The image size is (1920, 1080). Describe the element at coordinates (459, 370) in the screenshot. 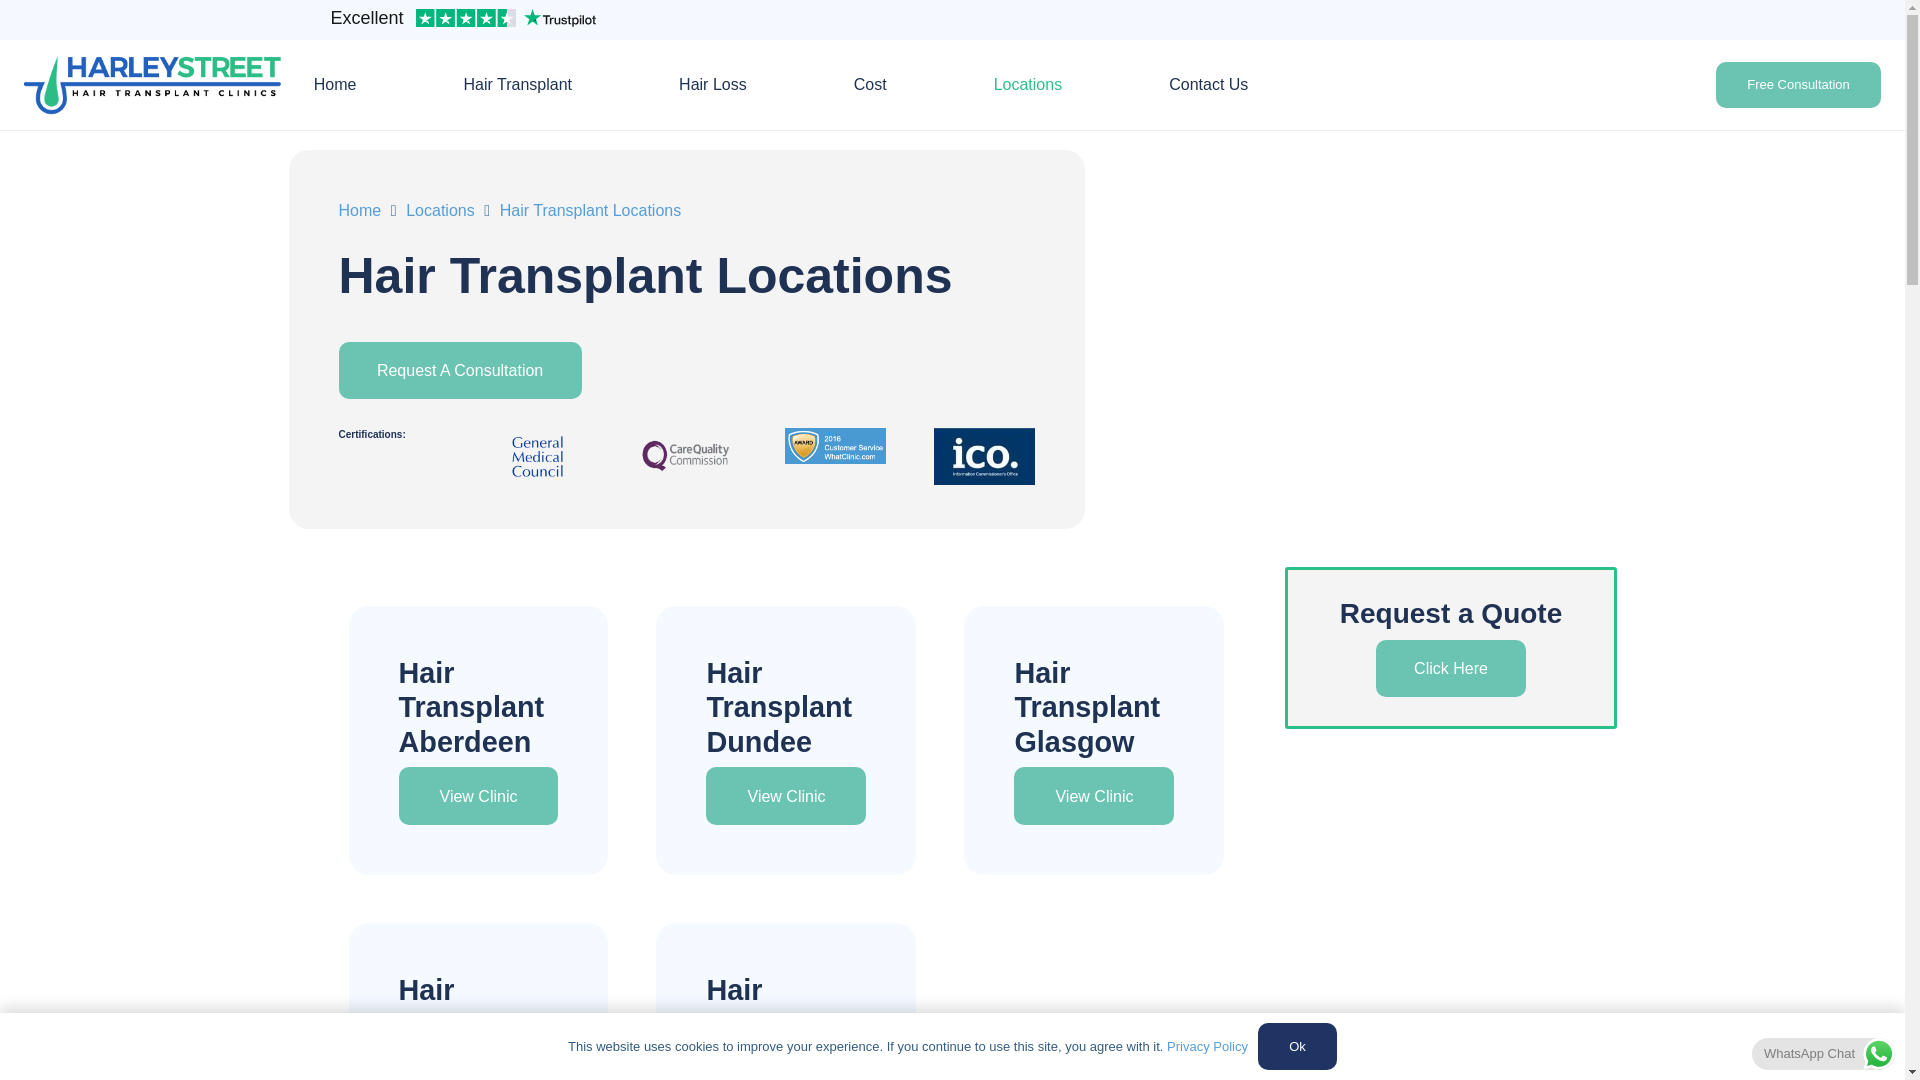

I see `Free Consultation` at that location.